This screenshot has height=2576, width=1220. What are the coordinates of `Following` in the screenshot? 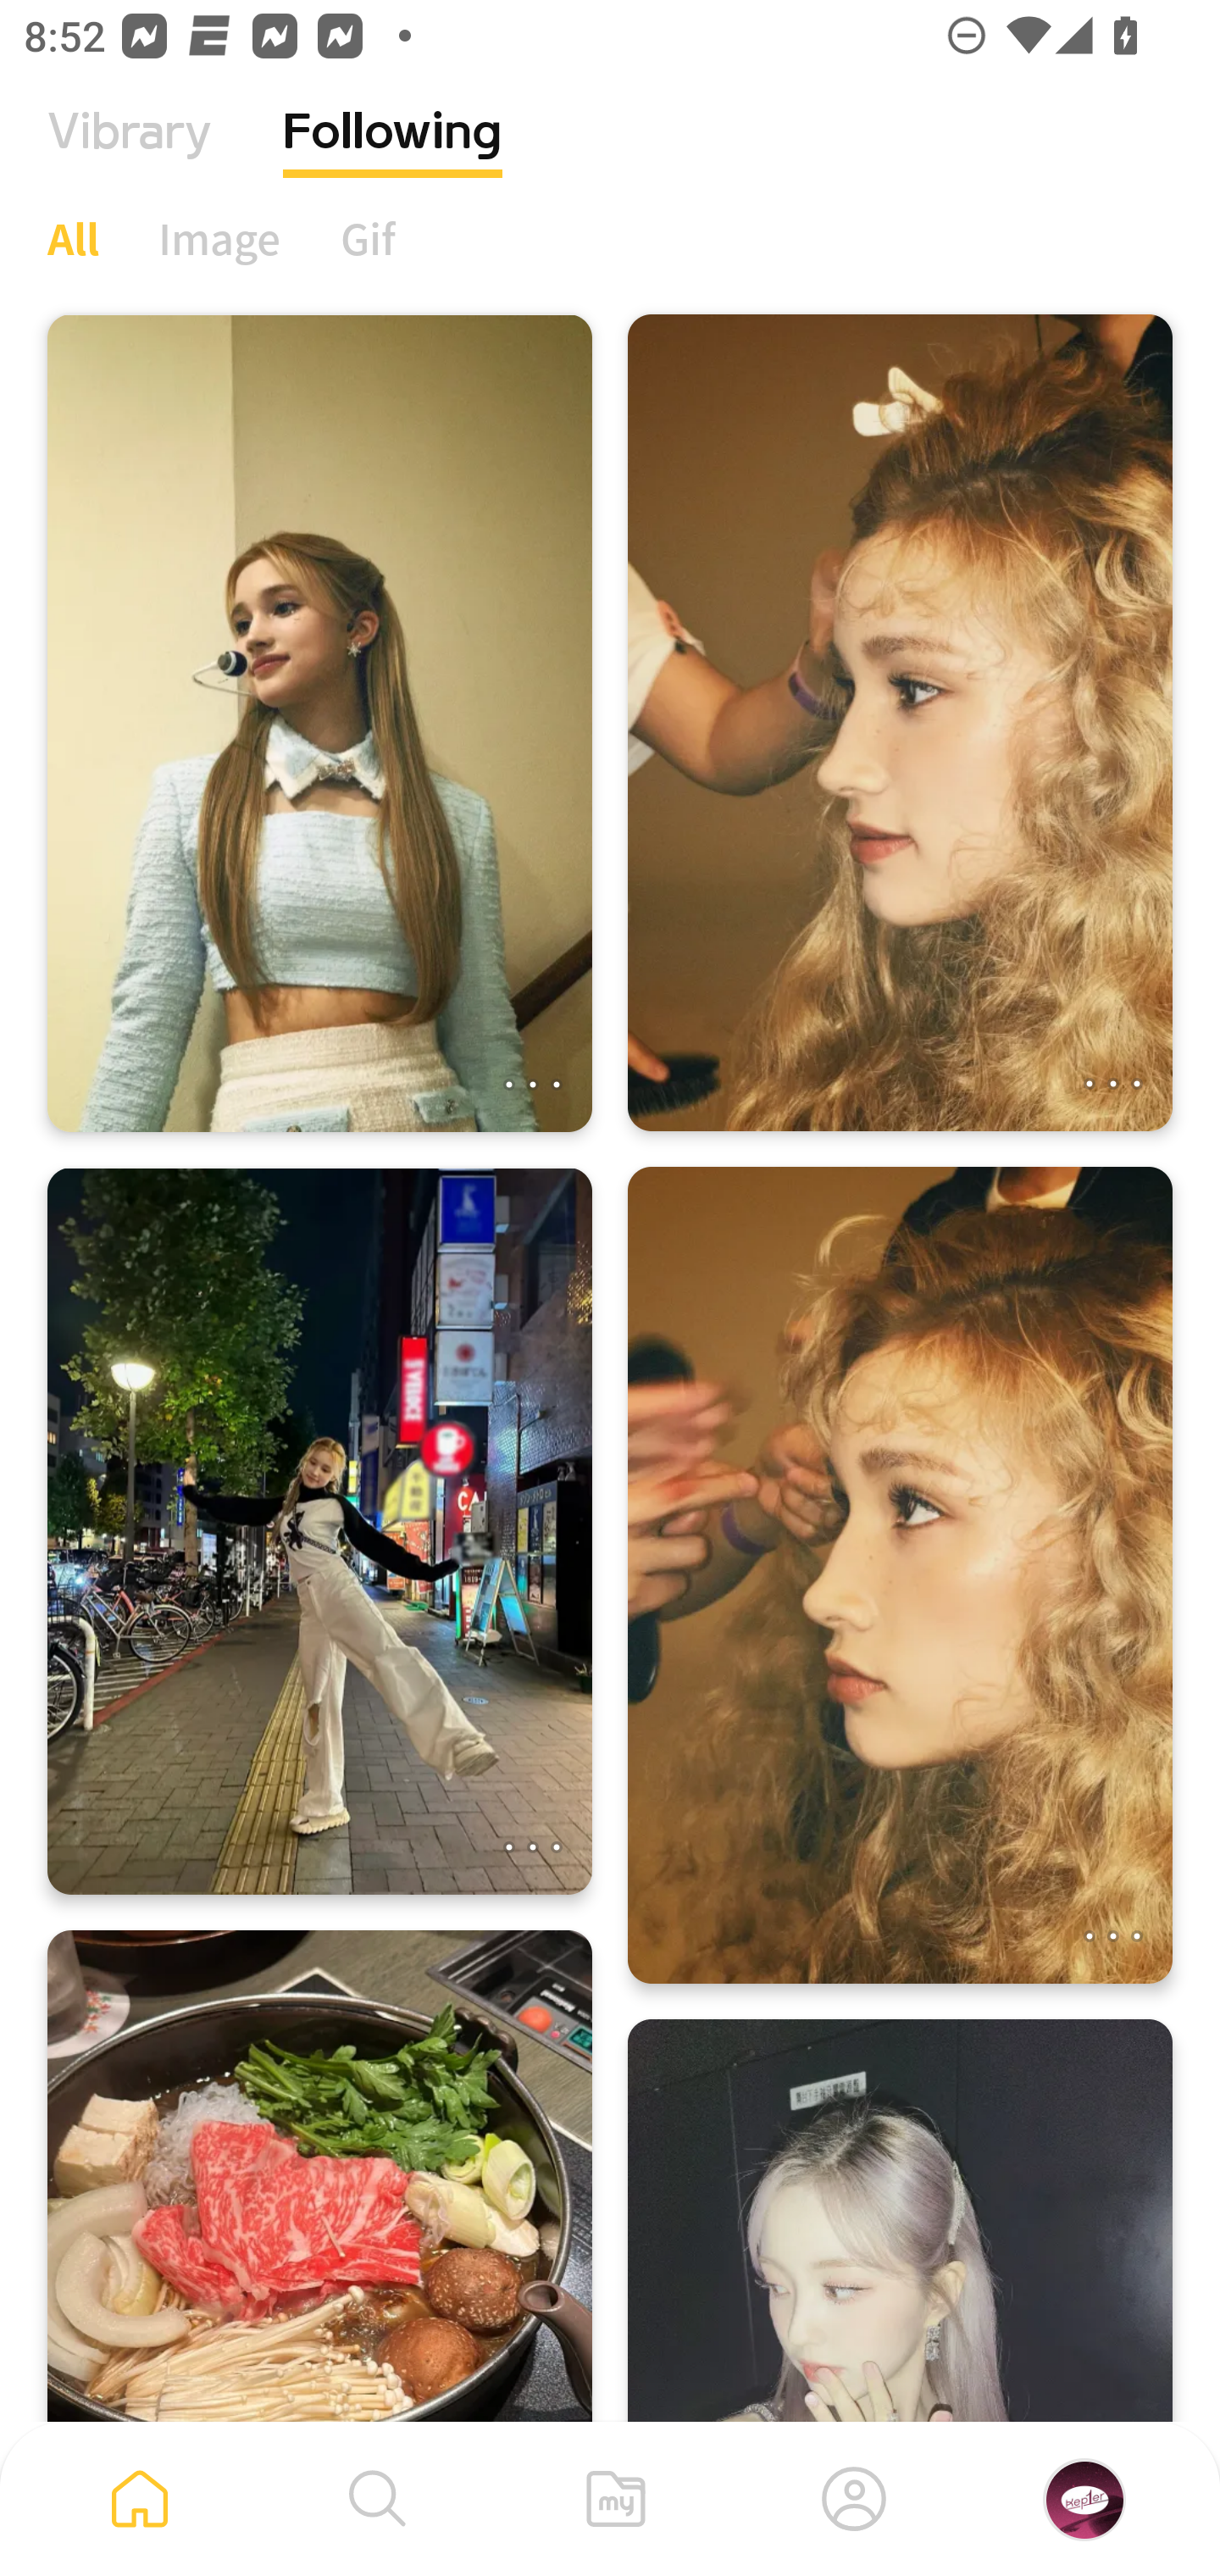 It's located at (393, 157).